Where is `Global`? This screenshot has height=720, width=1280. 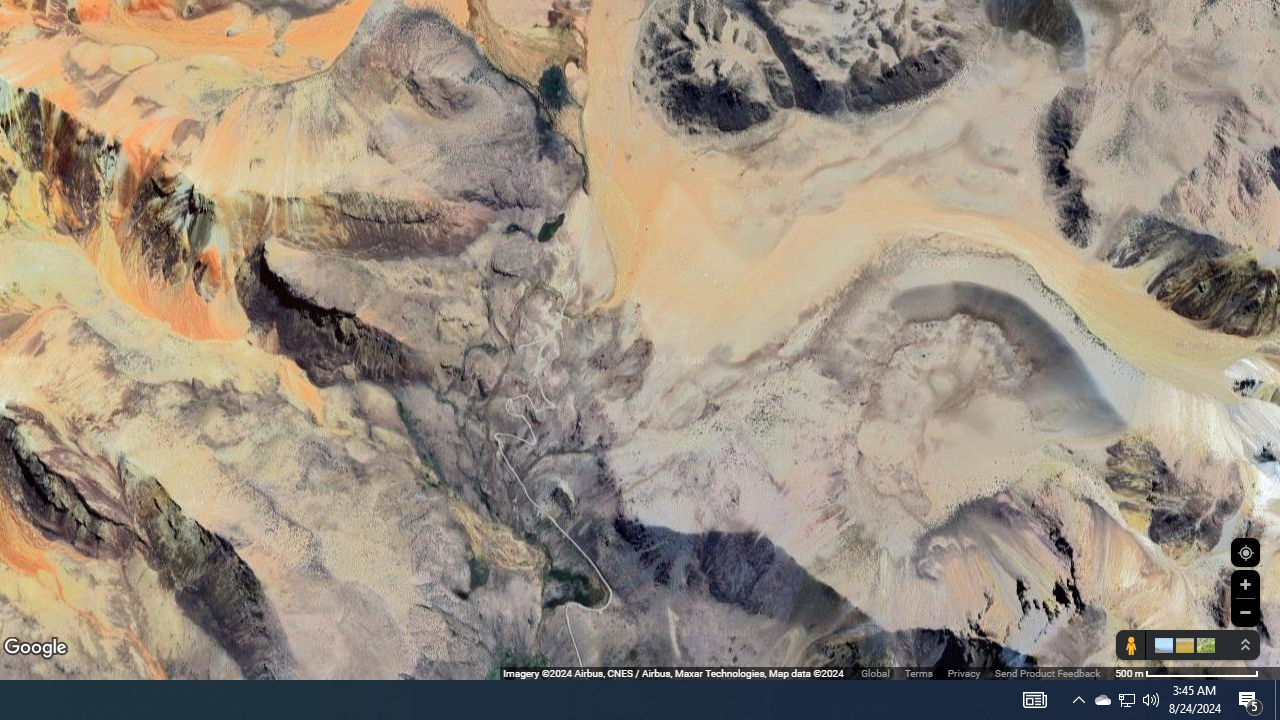 Global is located at coordinates (875, 672).